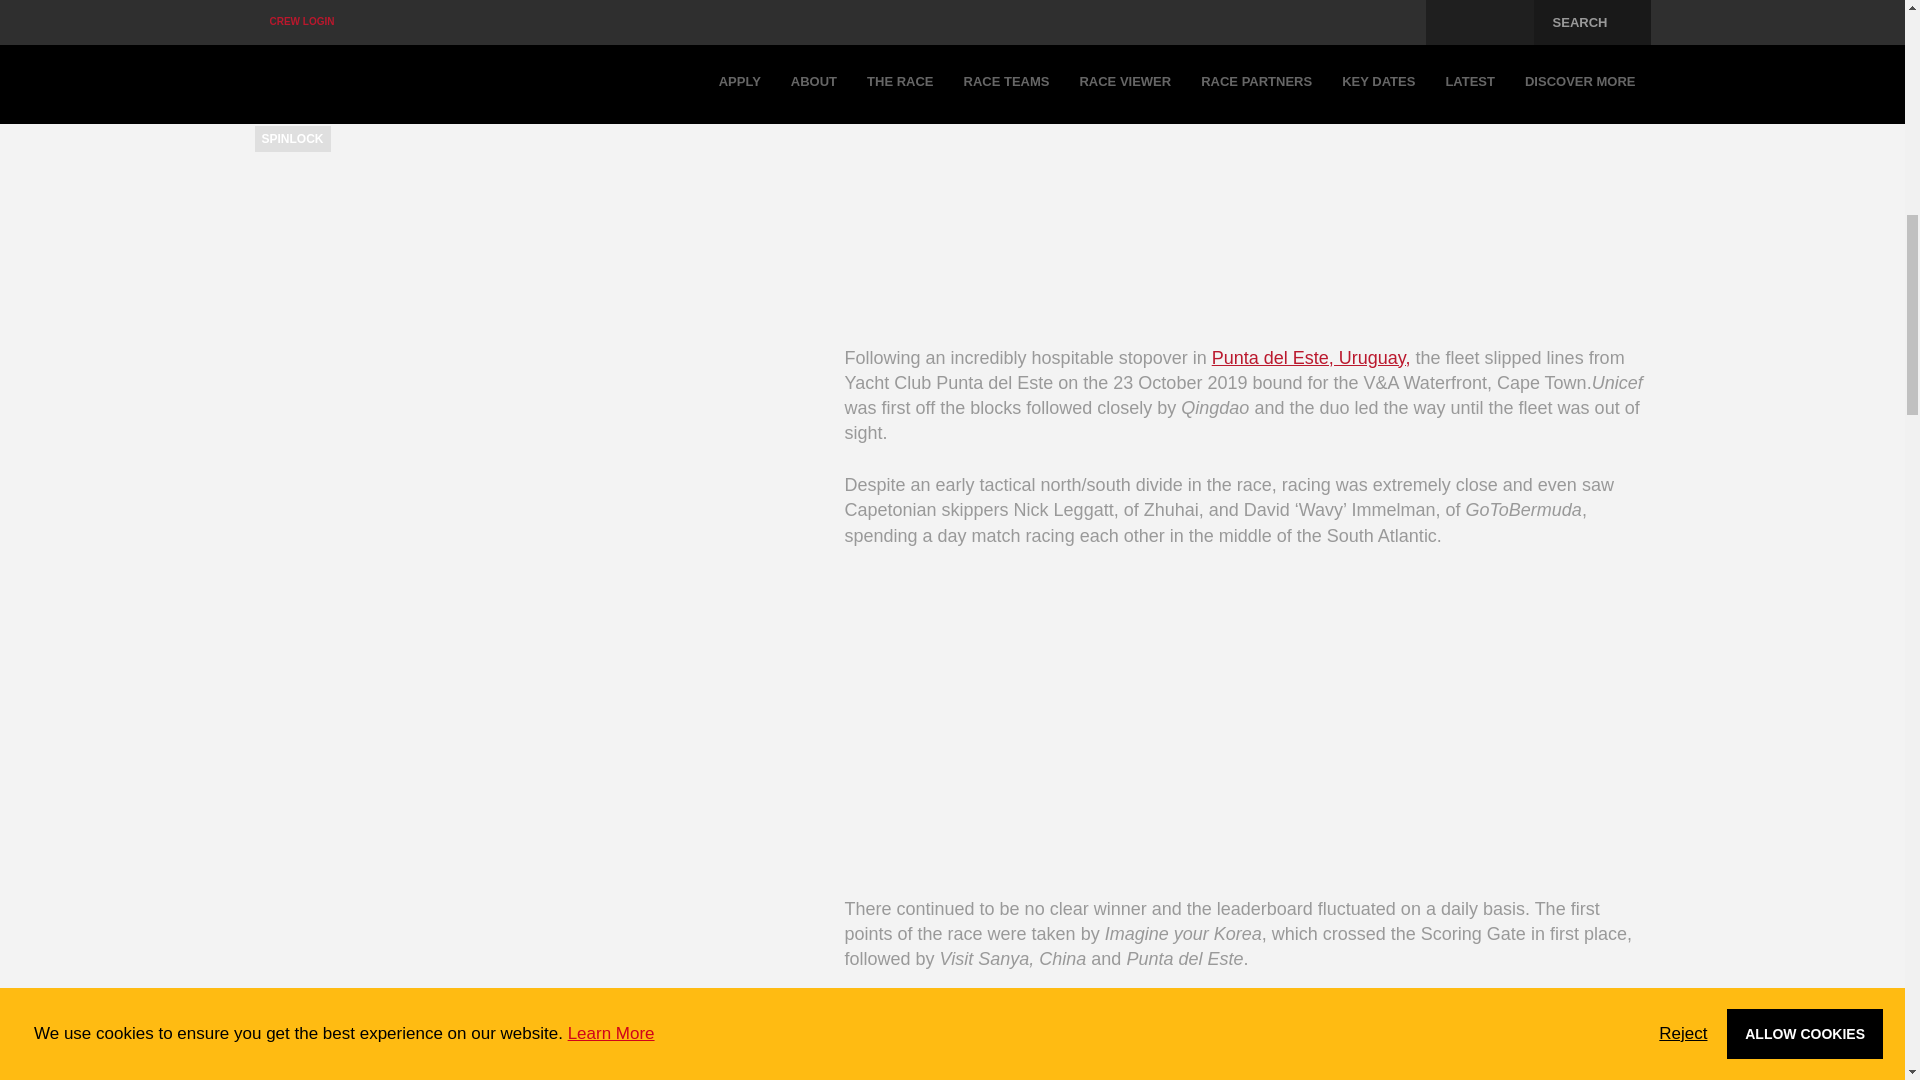  I want to click on Share on Facebook, so click(266, 17).